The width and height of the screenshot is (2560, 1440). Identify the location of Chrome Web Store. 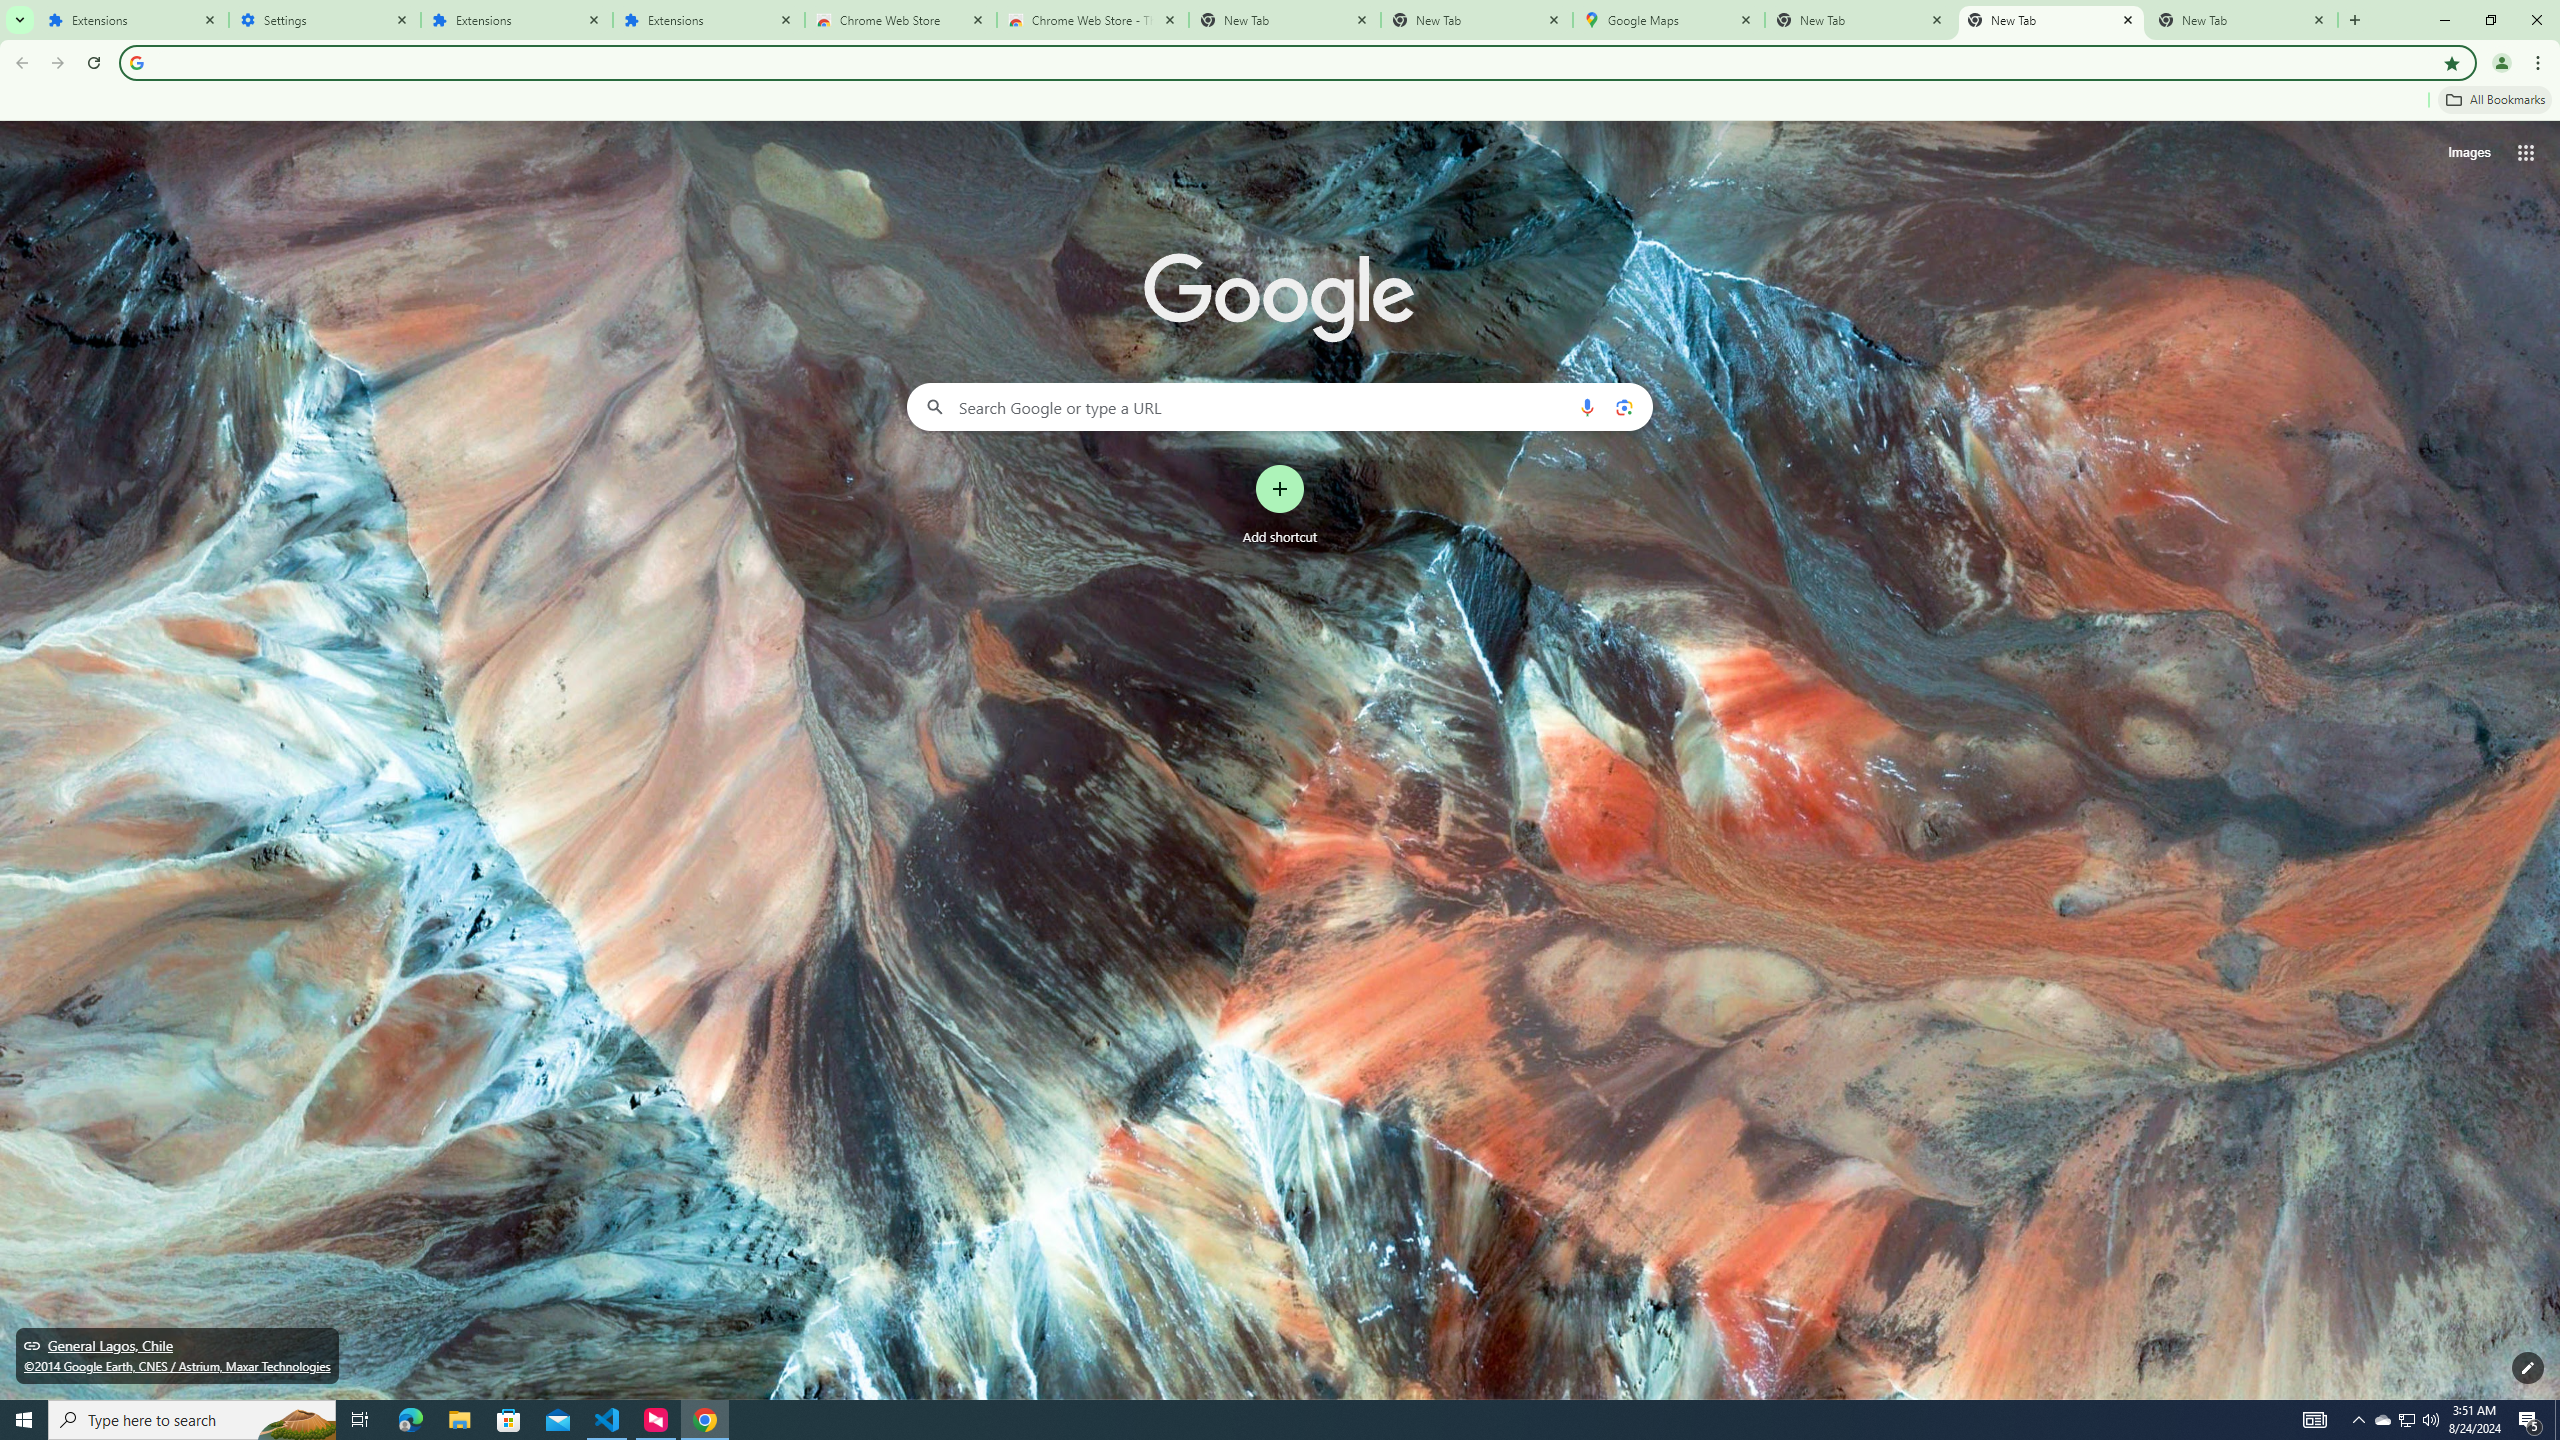
(901, 20).